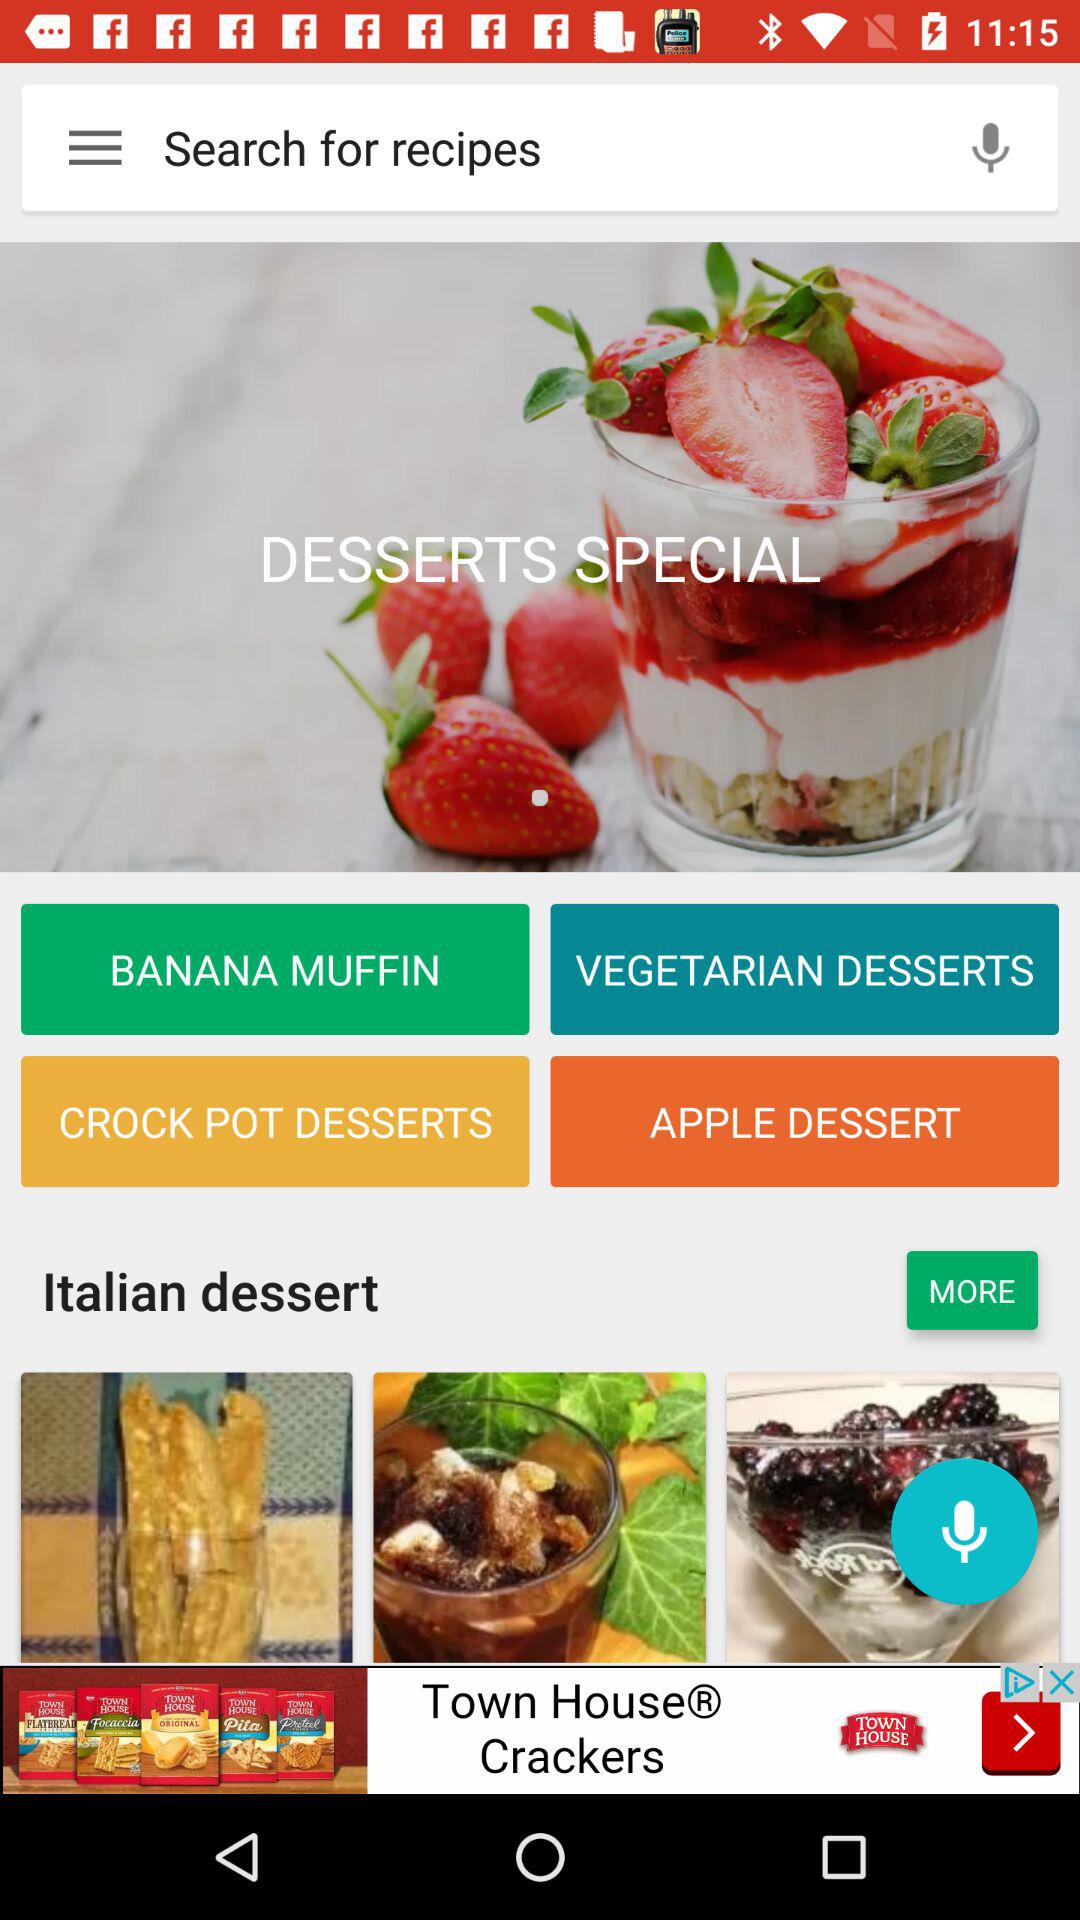 The height and width of the screenshot is (1920, 1080). Describe the element at coordinates (540, 1728) in the screenshot. I see `advertisement` at that location.